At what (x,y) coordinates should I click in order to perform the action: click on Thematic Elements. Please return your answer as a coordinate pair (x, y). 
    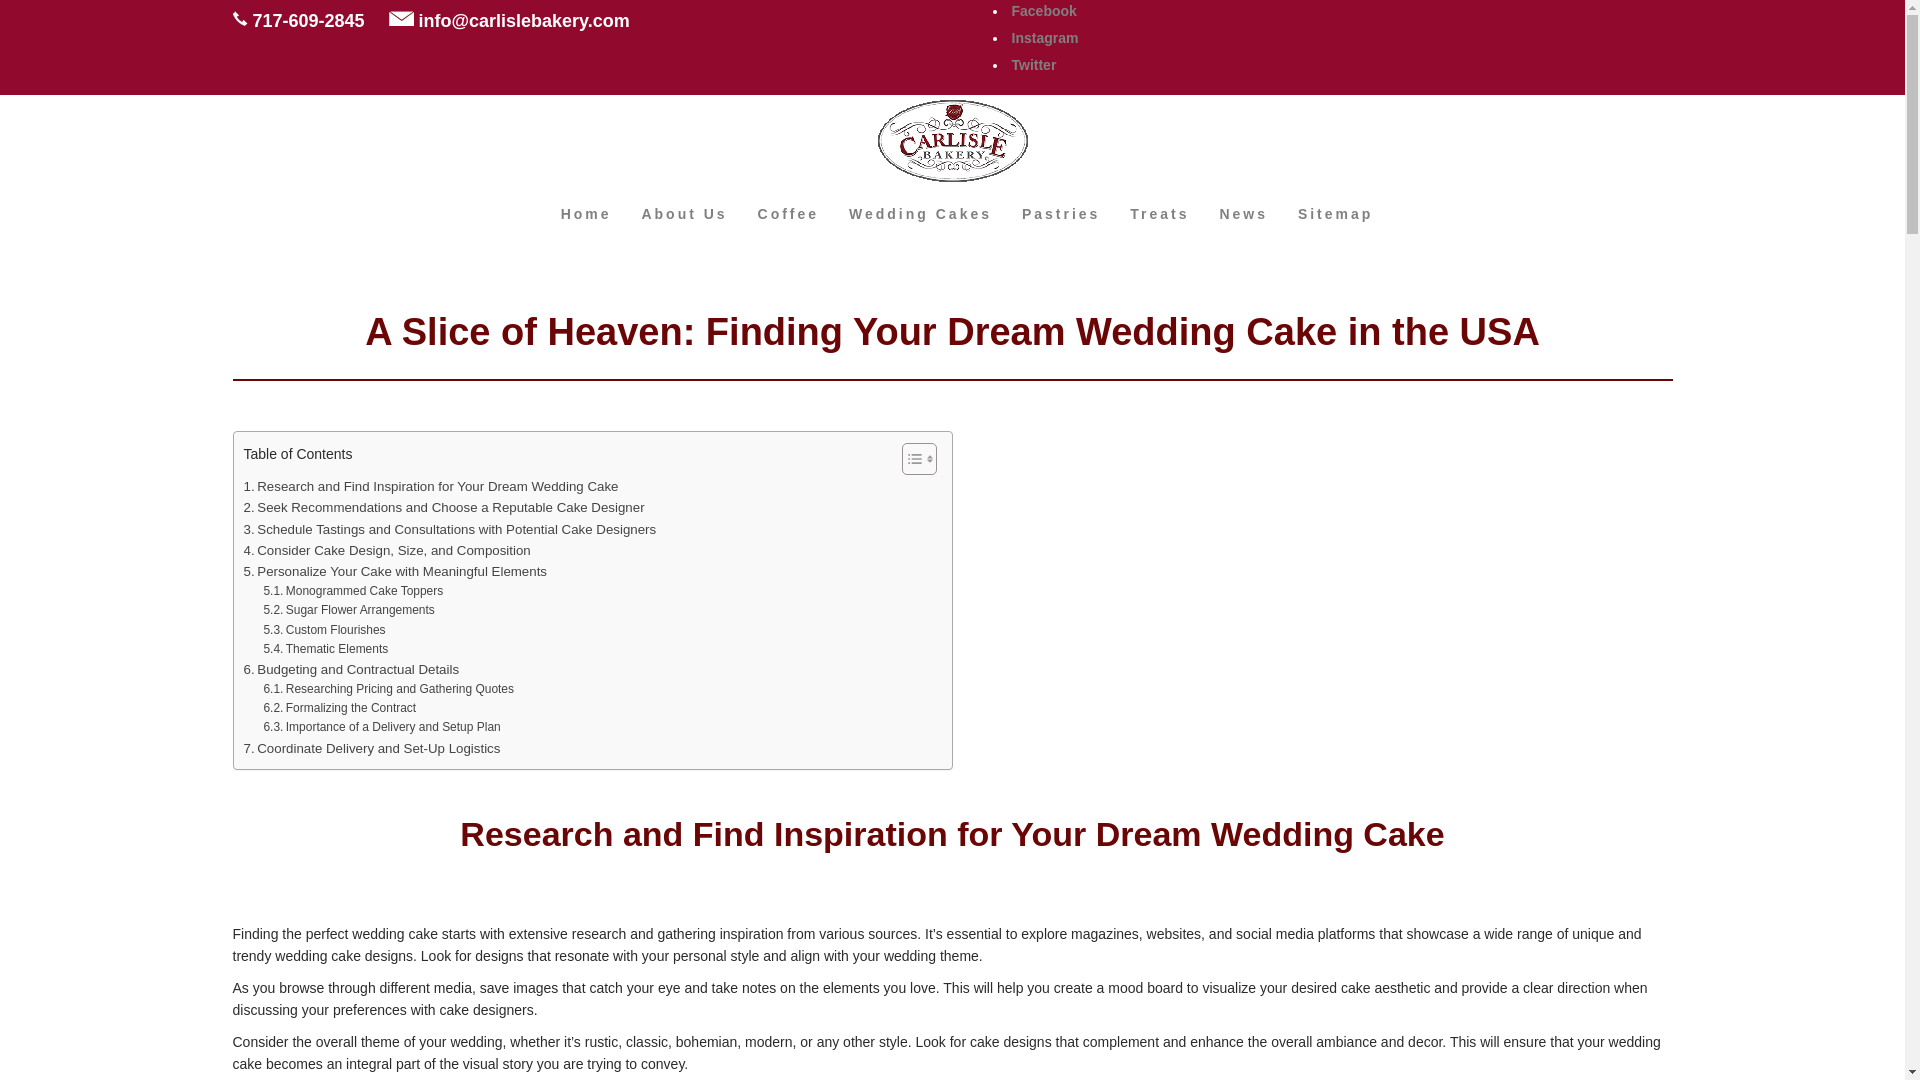
    Looking at the image, I should click on (325, 649).